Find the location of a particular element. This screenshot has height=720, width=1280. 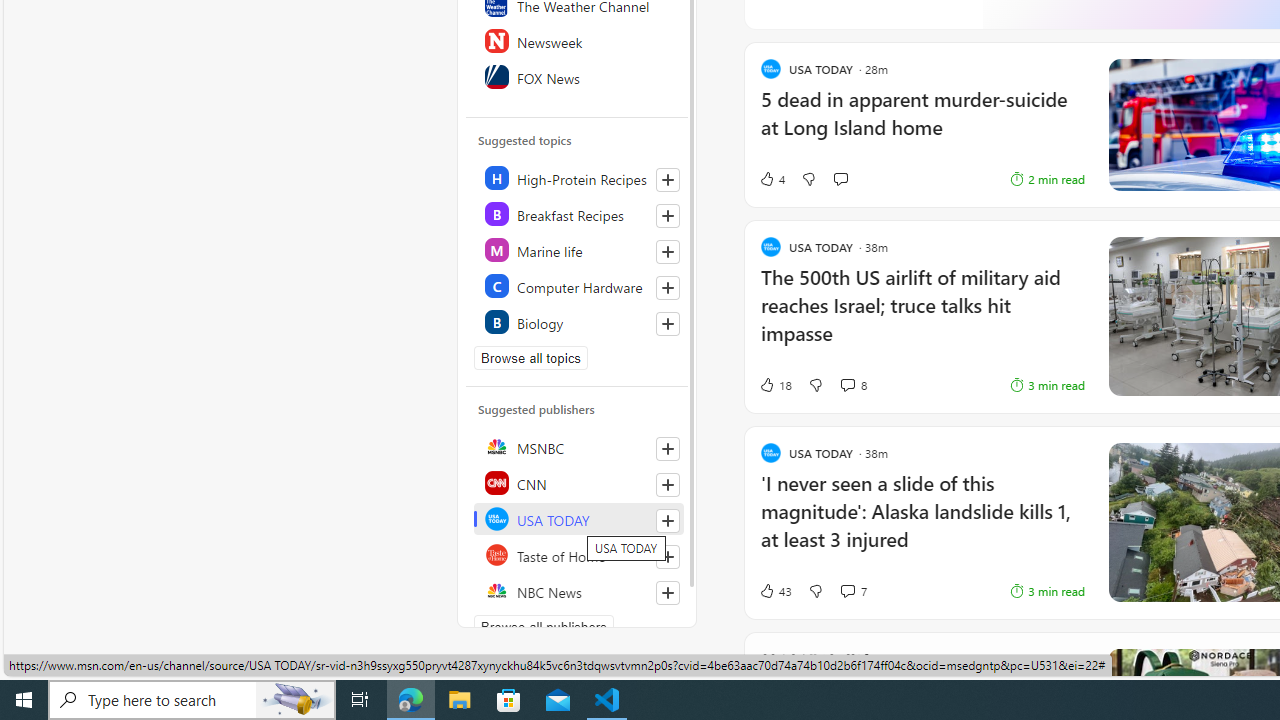

Taste of Home is located at coordinates (578, 554).